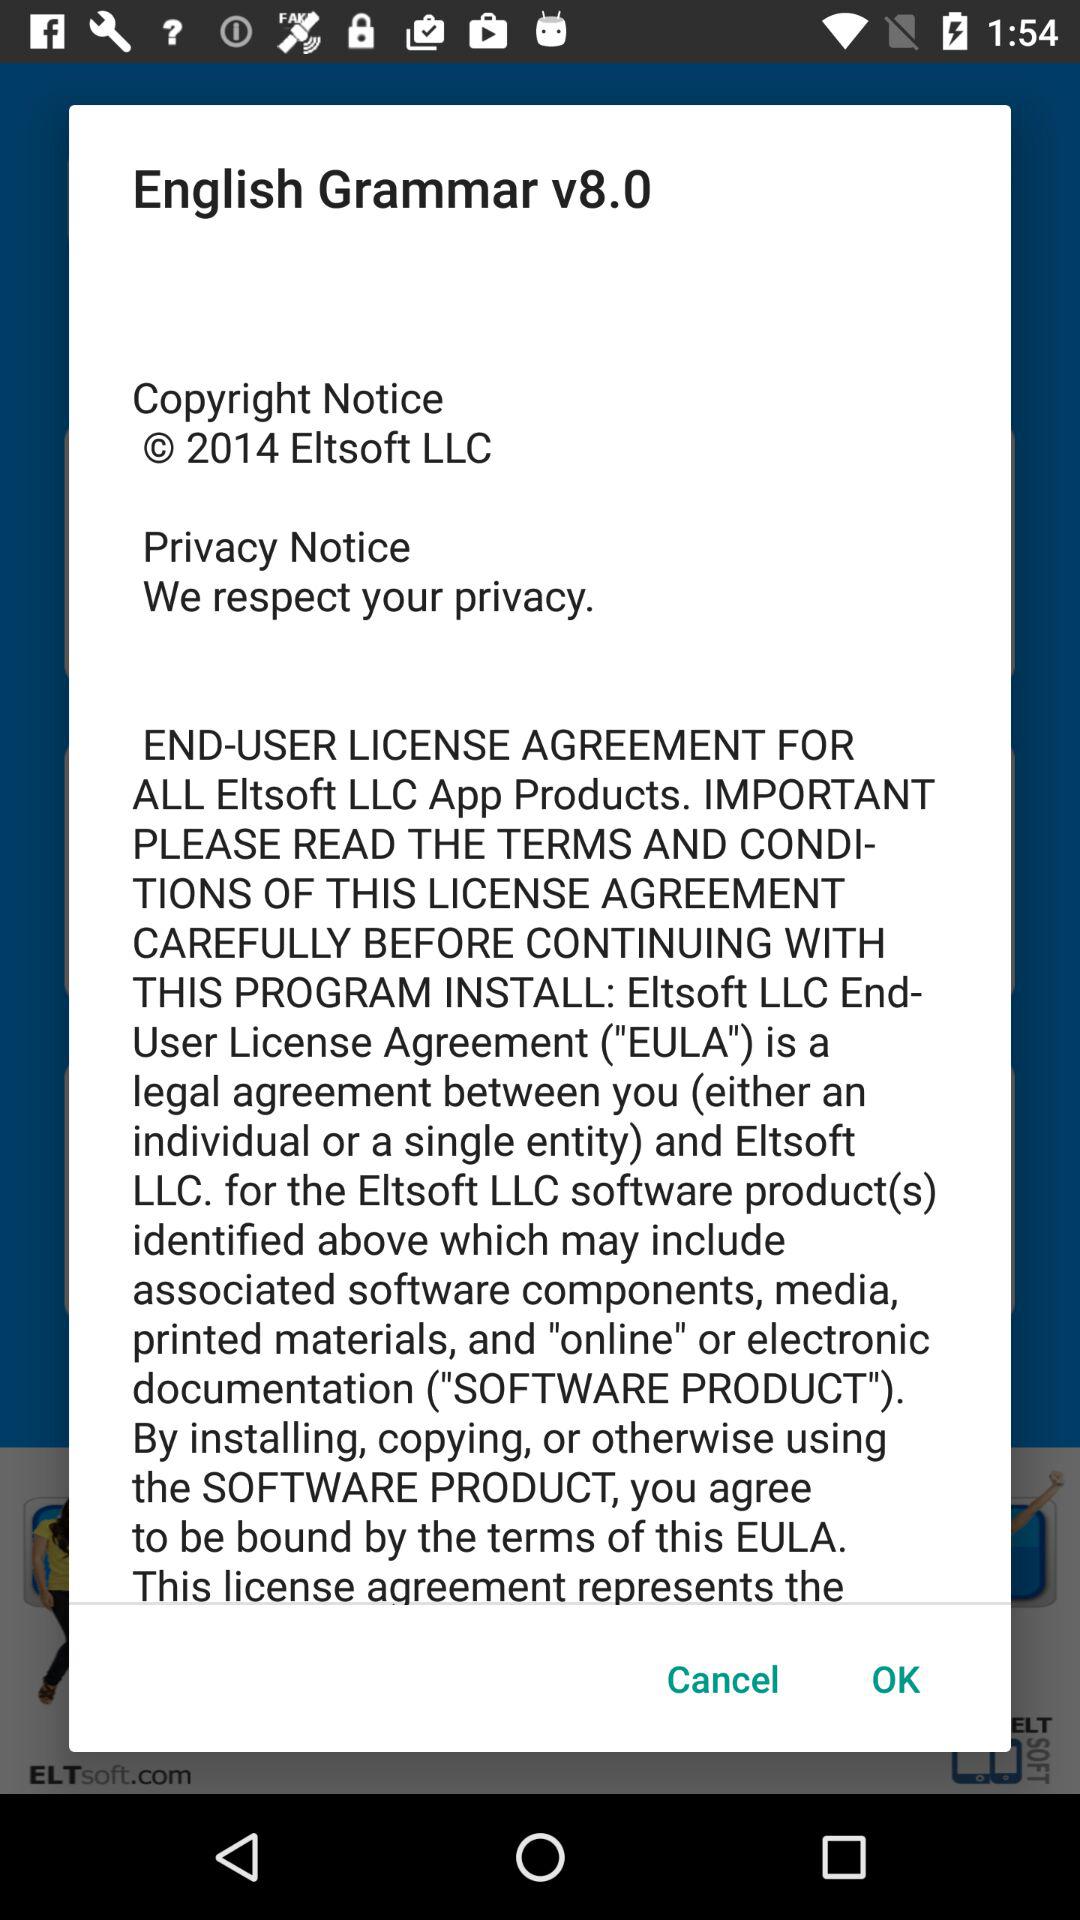  I want to click on select the icon next to the ok, so click(723, 1678).